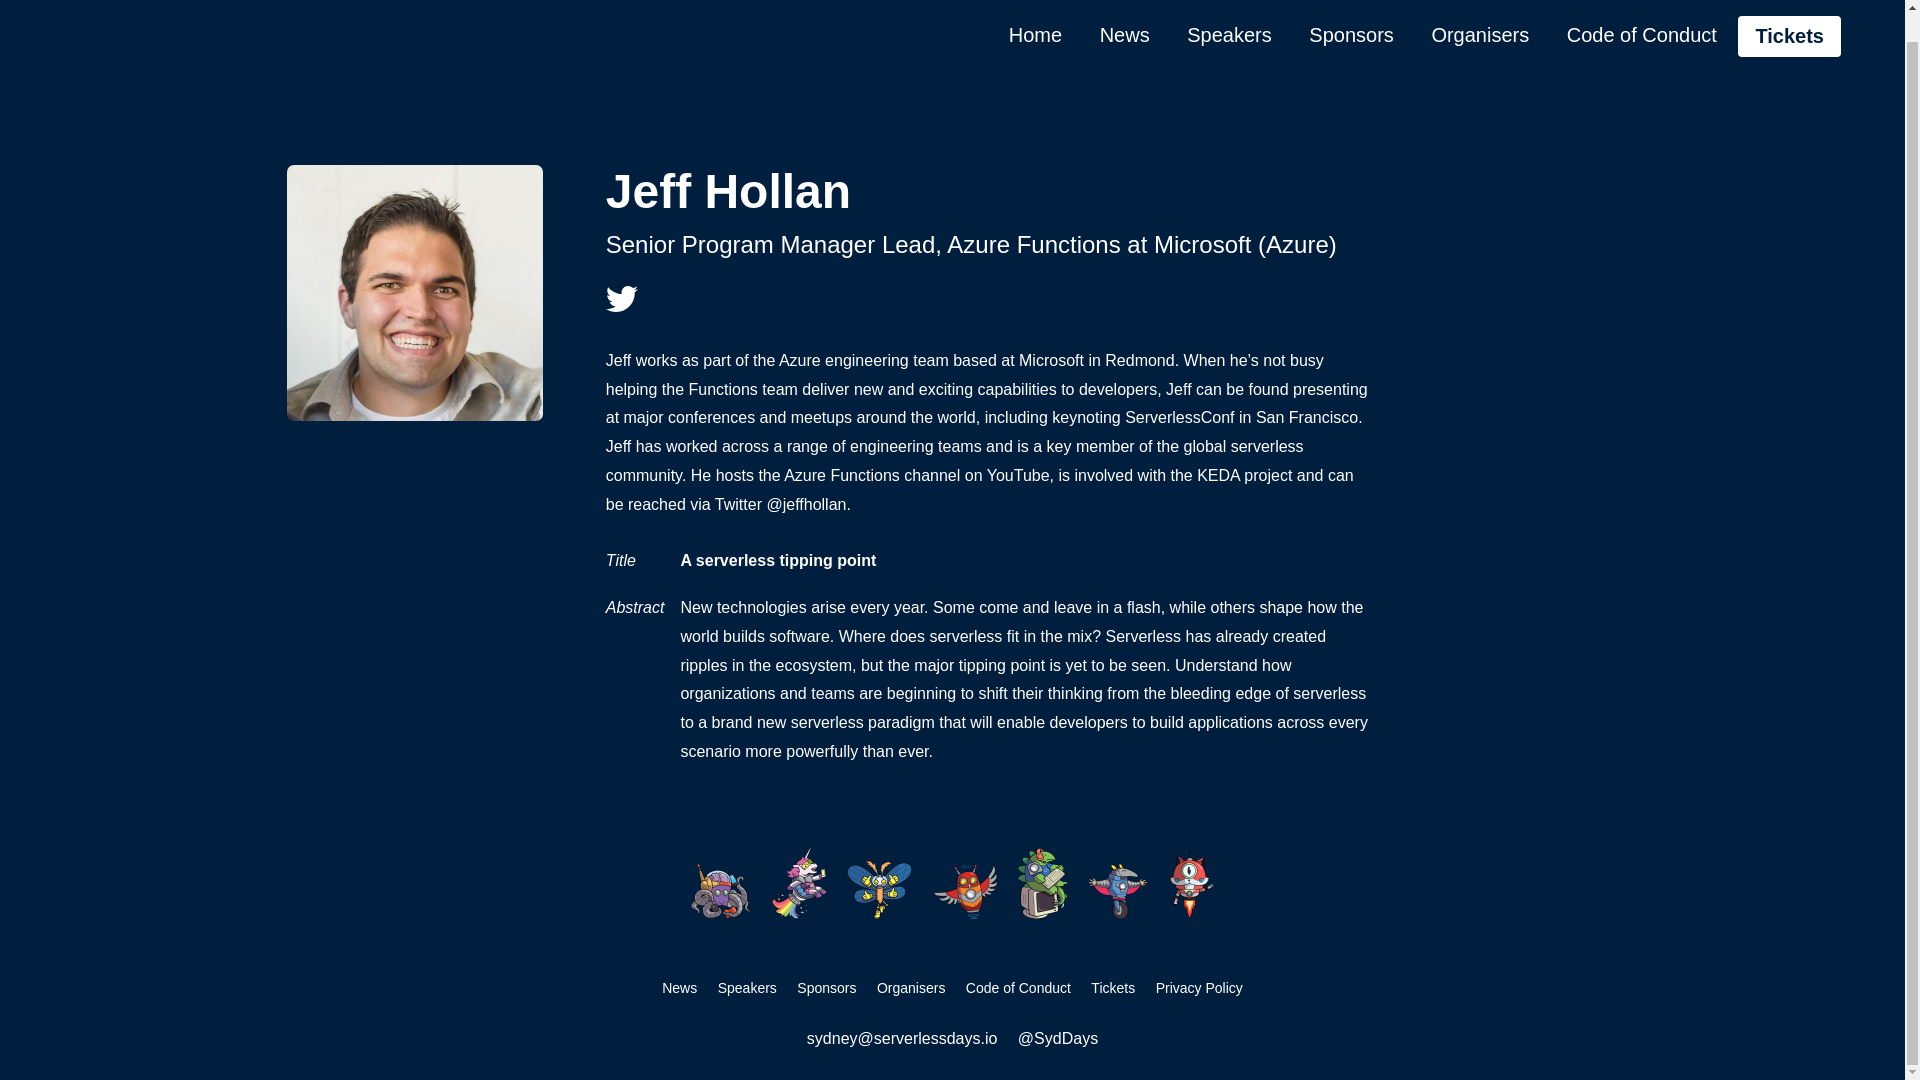 The height and width of the screenshot is (1080, 1920). What do you see at coordinates (1350, 14) in the screenshot?
I see `Sponsors` at bounding box center [1350, 14].